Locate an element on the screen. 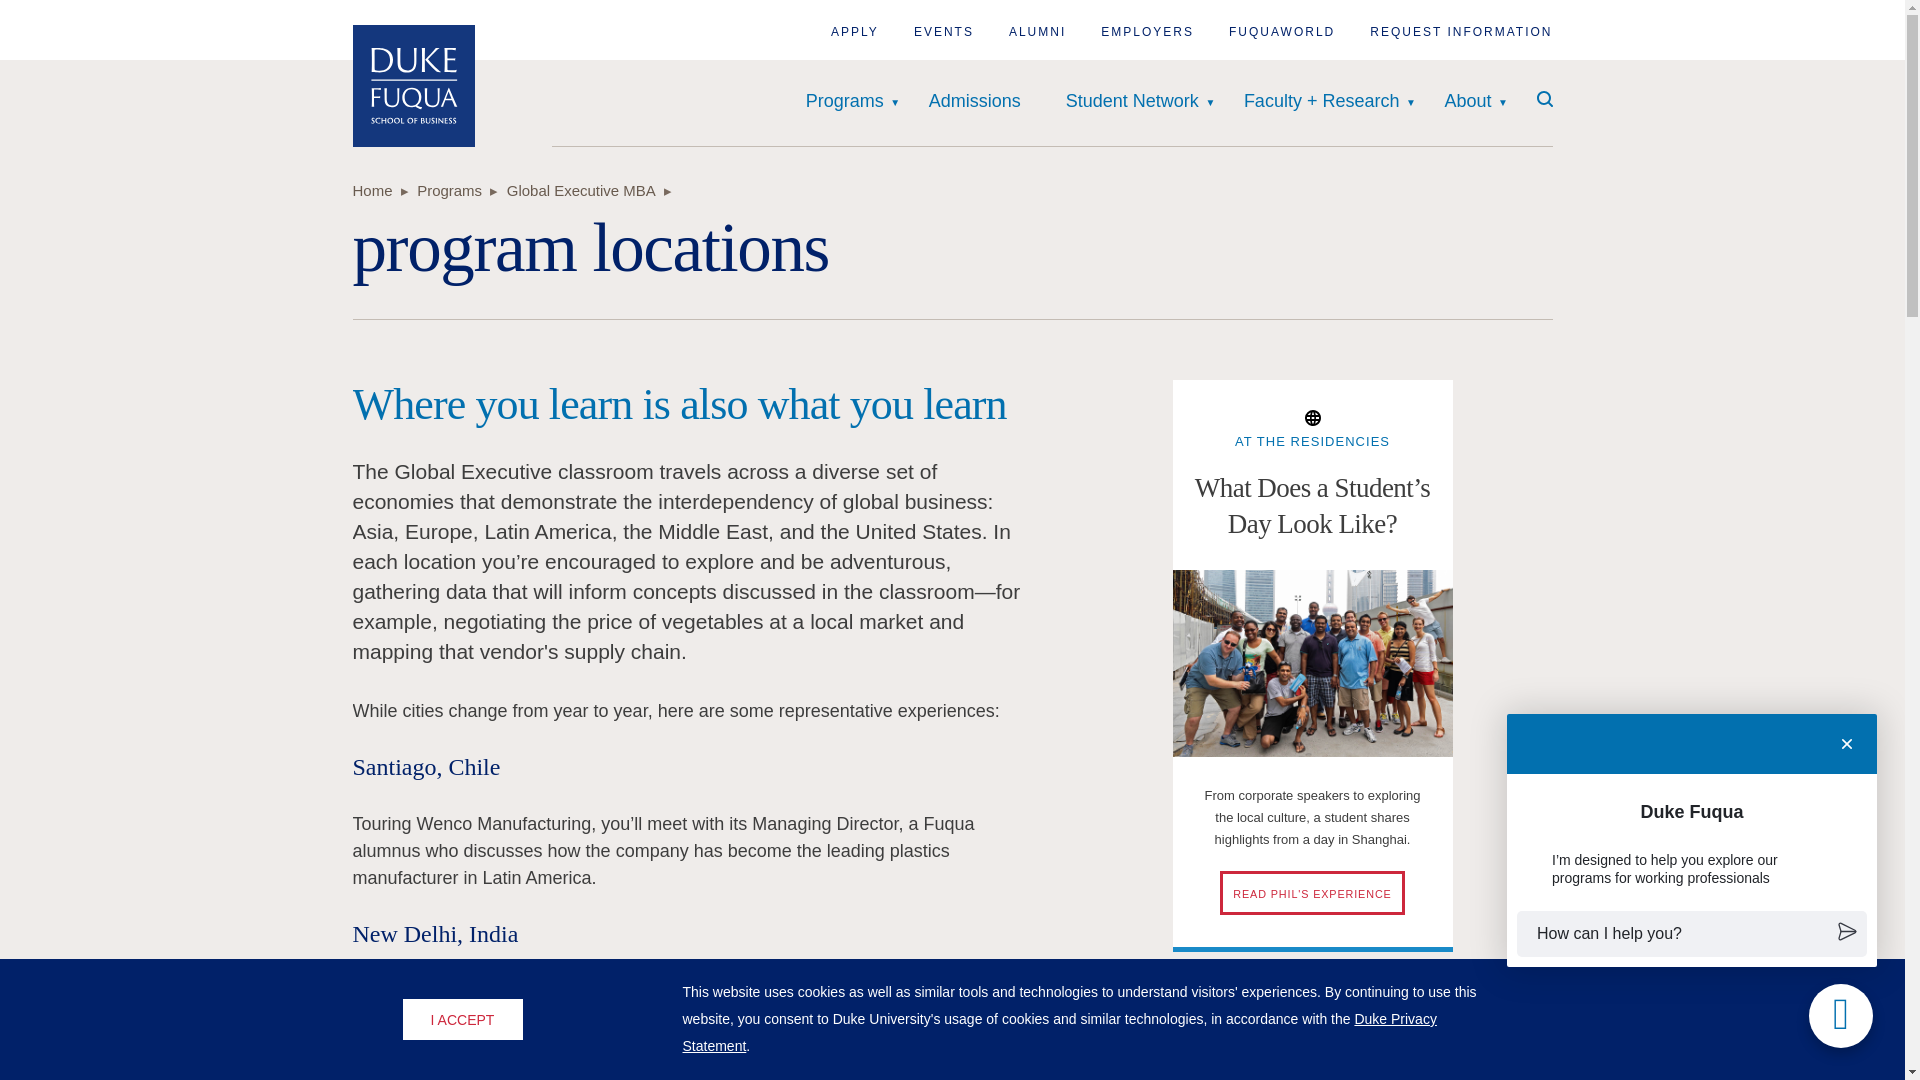 Image resolution: width=1920 pixels, height=1080 pixels. Programs is located at coordinates (844, 102).